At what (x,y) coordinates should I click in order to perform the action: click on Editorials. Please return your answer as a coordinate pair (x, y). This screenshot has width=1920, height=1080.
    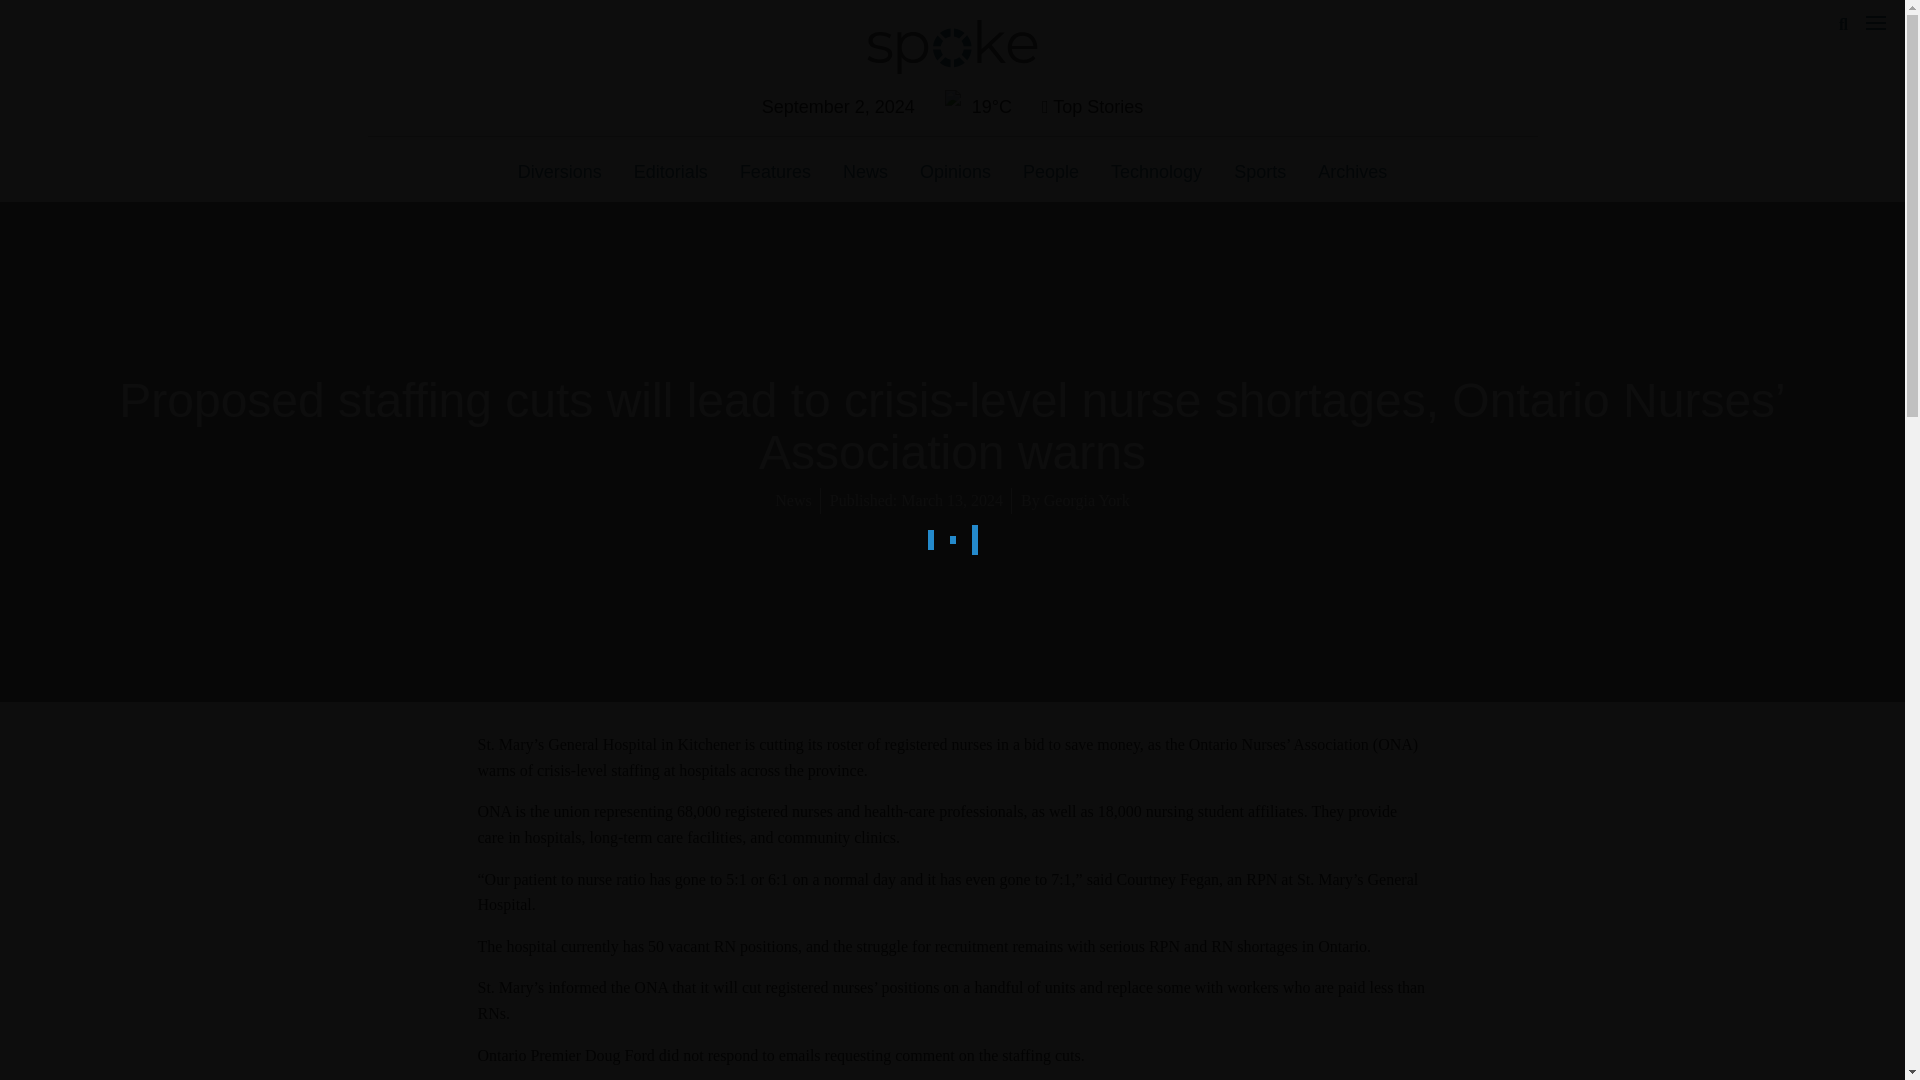
    Looking at the image, I should click on (670, 172).